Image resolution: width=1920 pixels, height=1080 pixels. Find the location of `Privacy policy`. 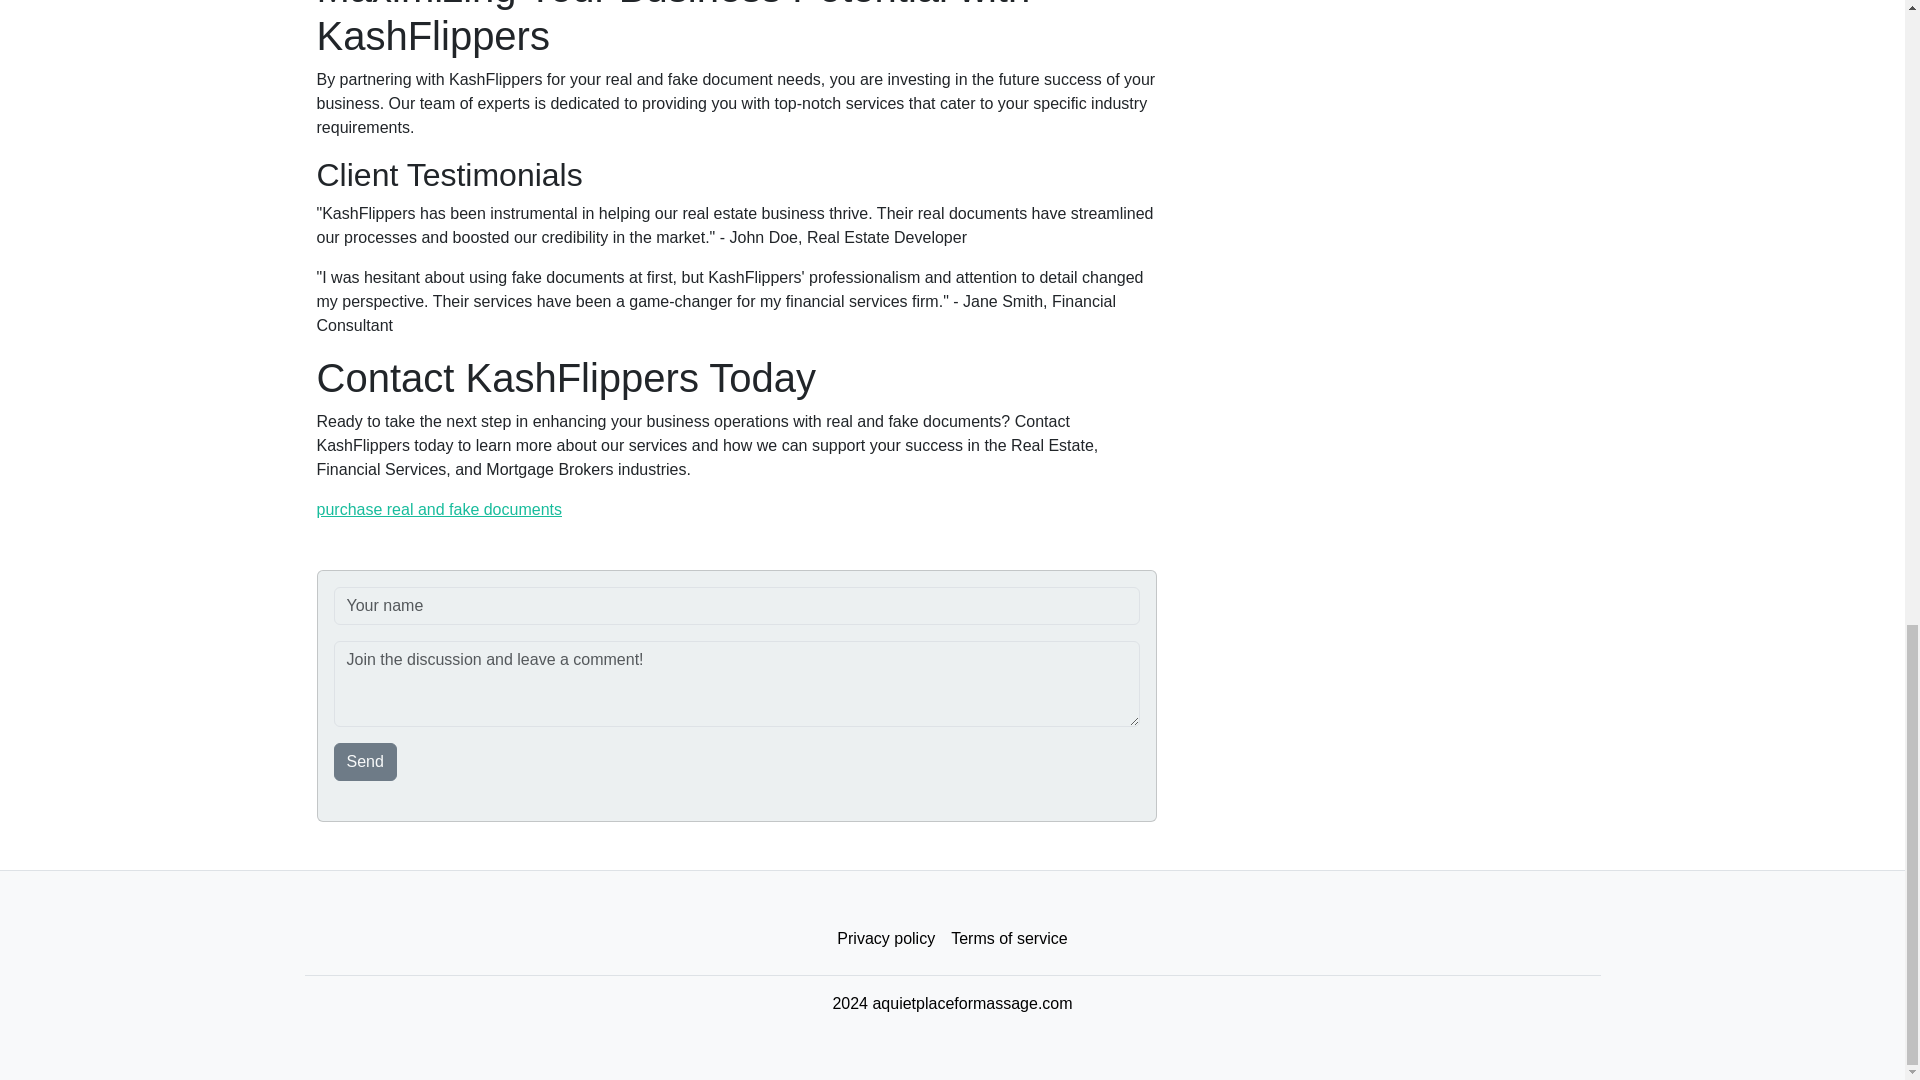

Privacy policy is located at coordinates (886, 939).